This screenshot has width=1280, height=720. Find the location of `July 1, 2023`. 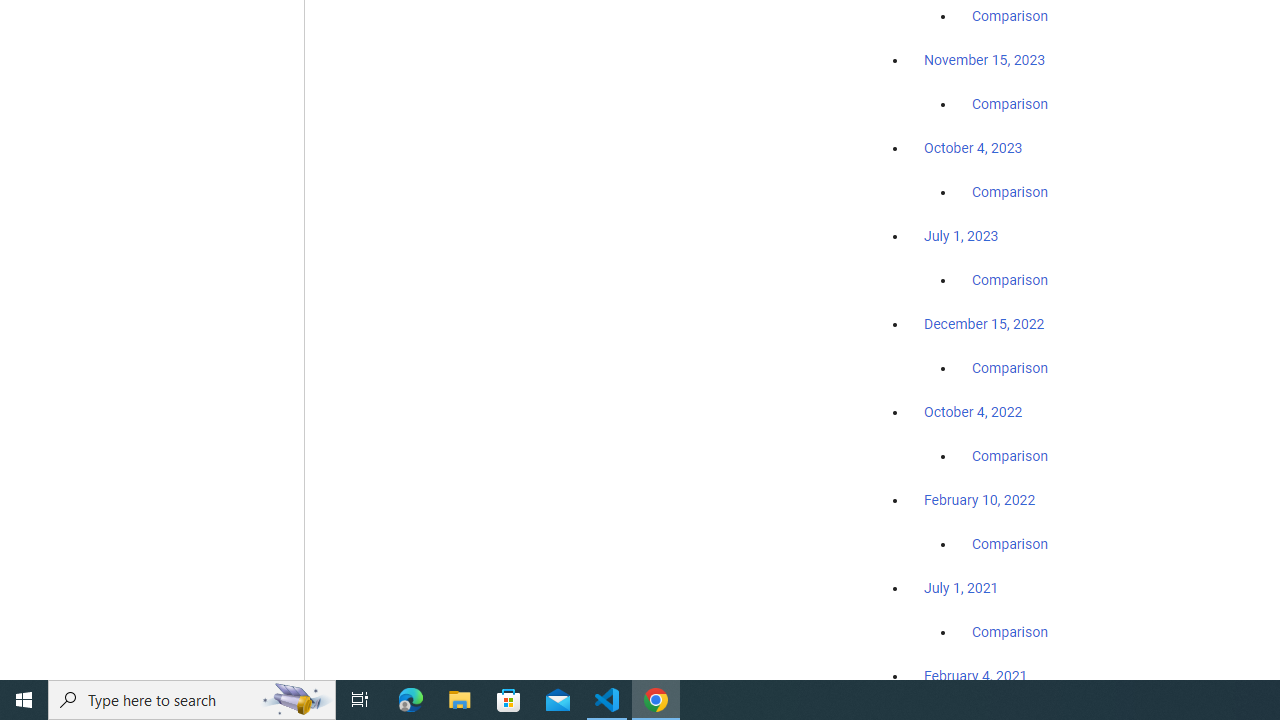

July 1, 2023 is located at coordinates (961, 236).